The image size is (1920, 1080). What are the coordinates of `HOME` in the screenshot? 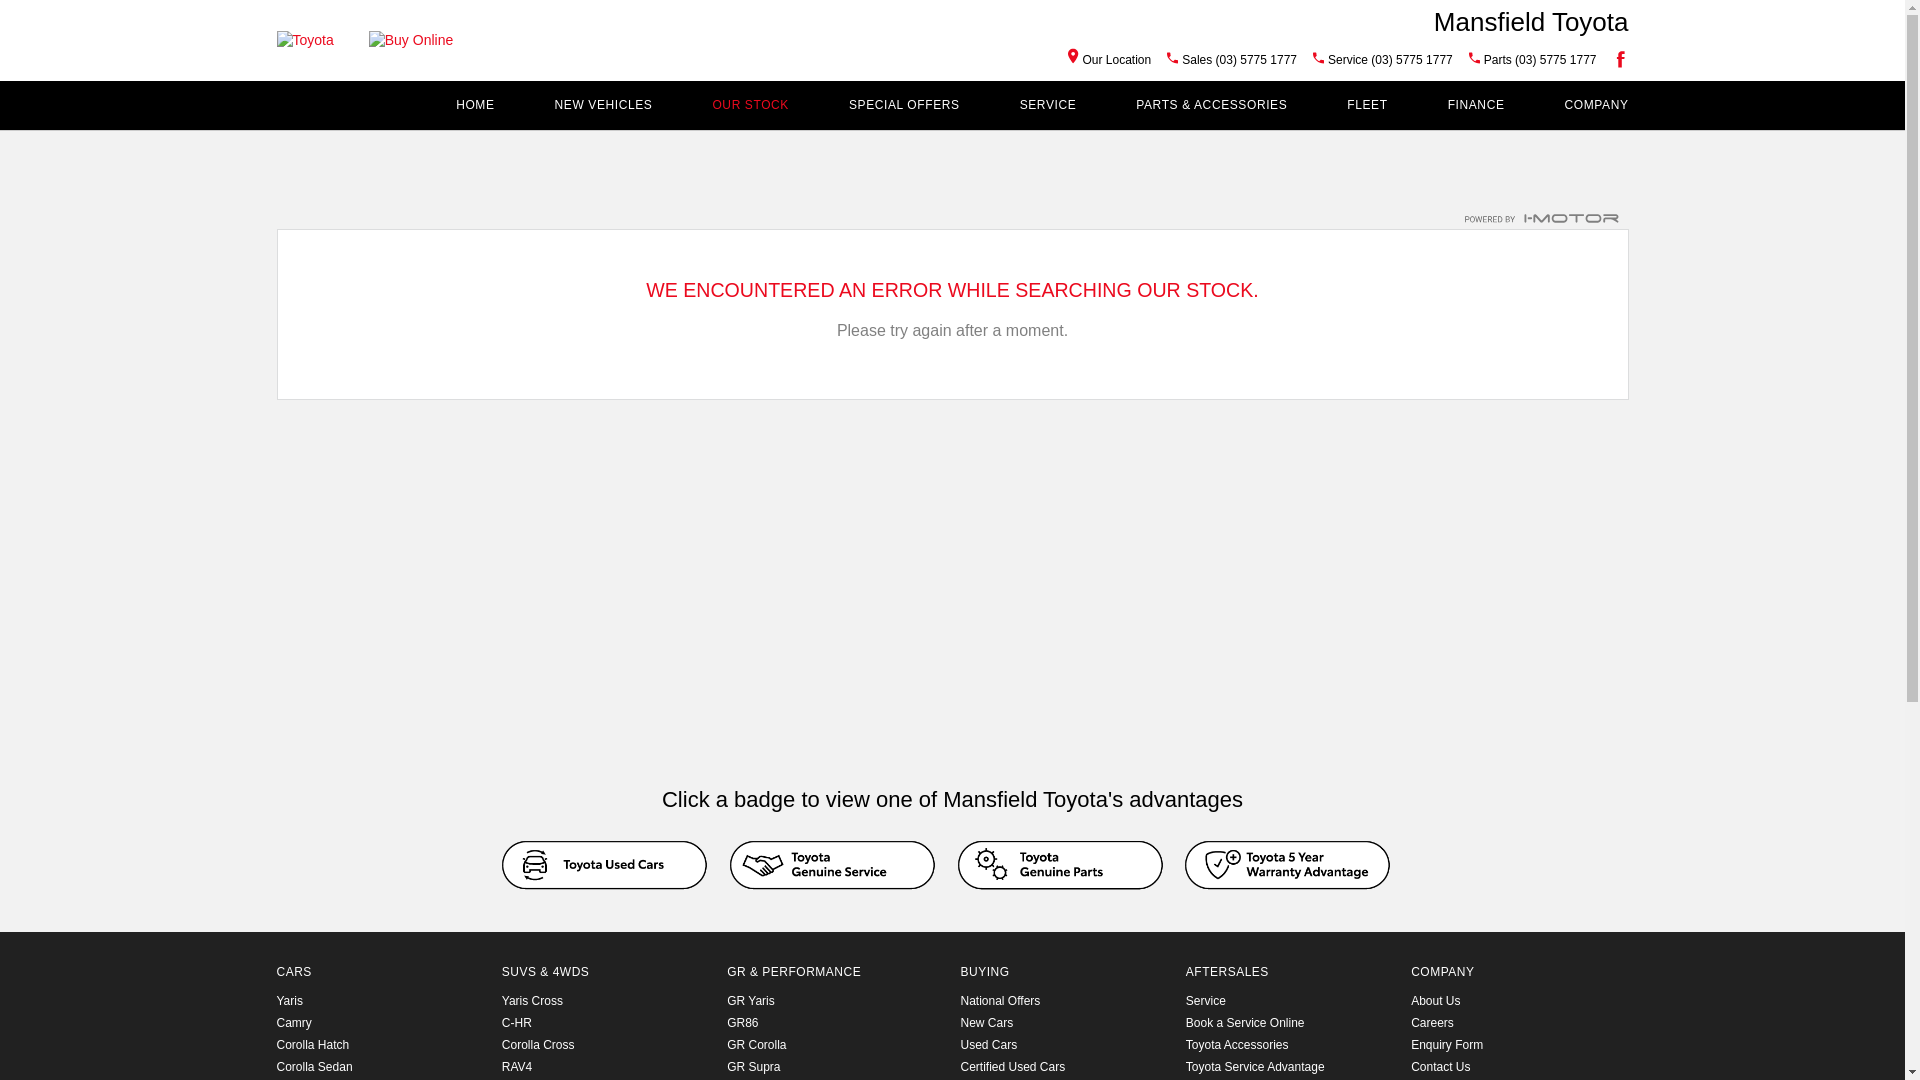 It's located at (474, 106).